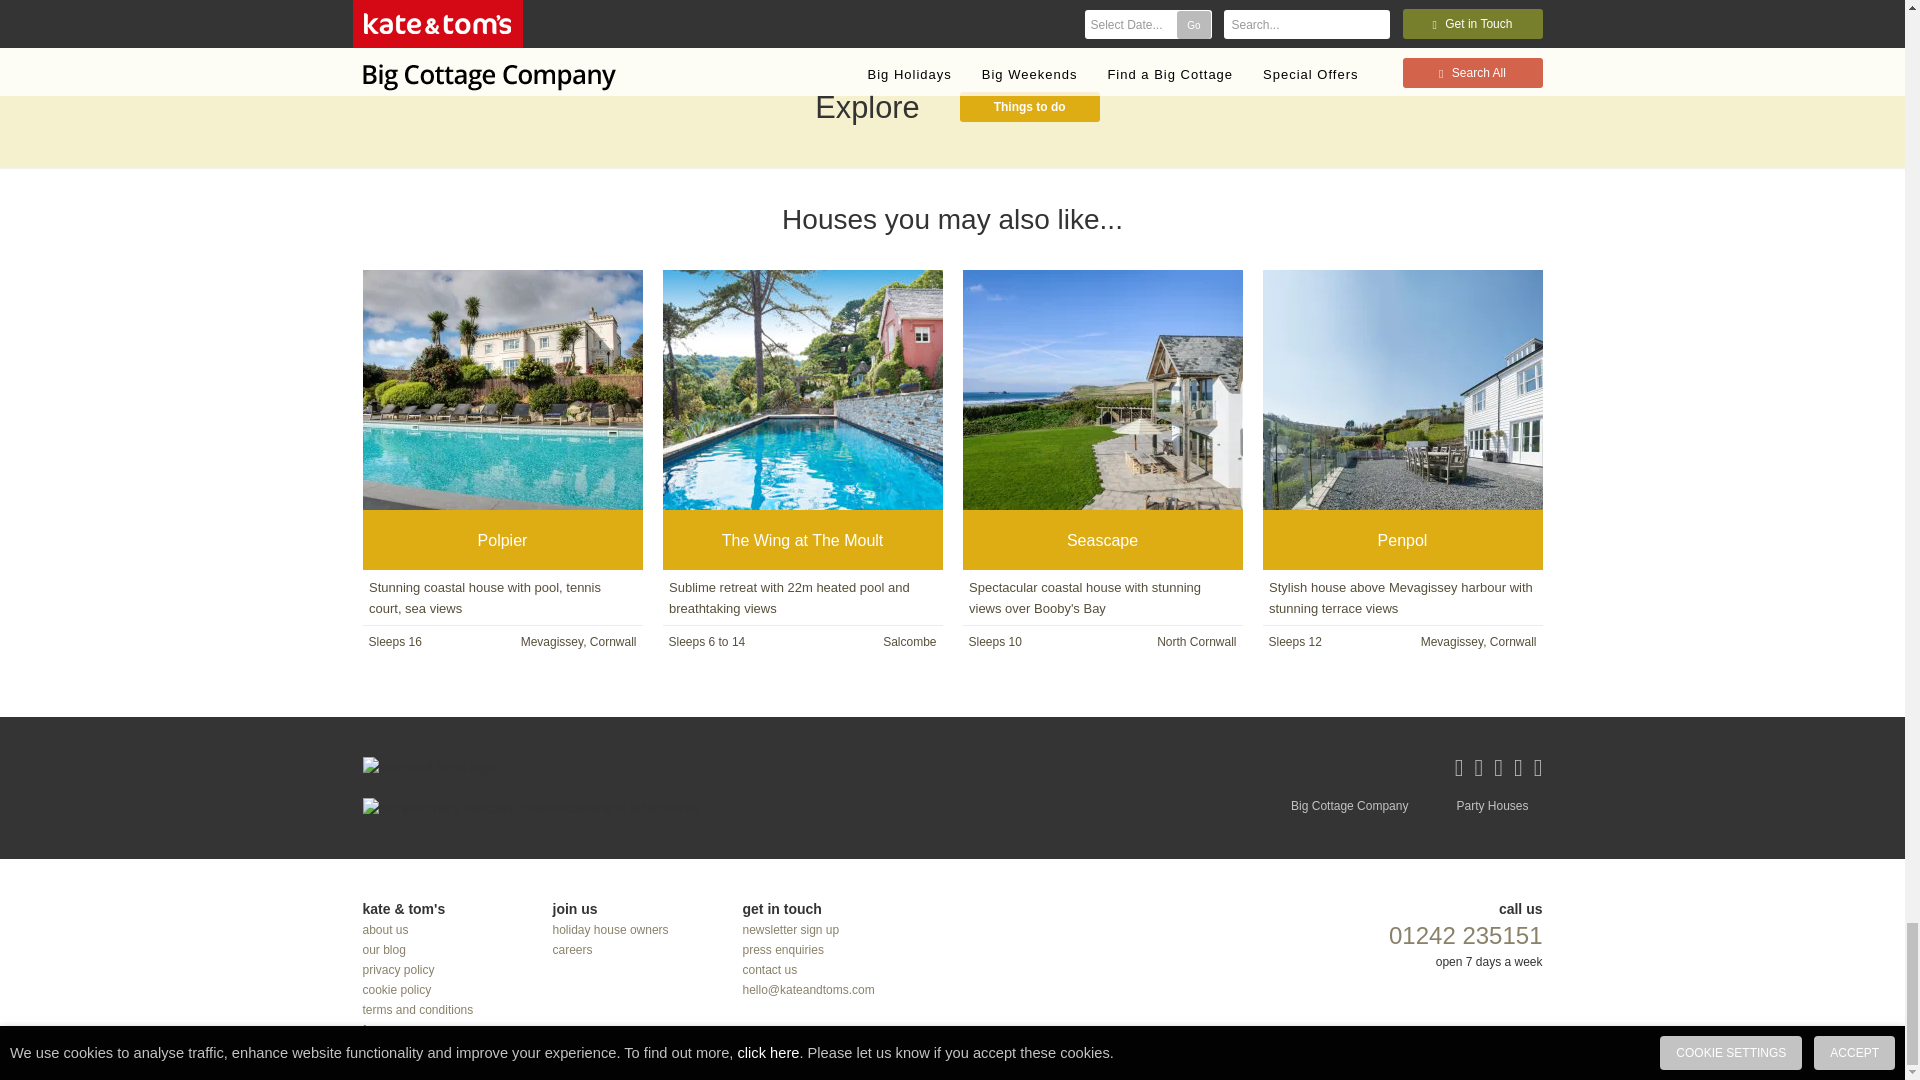 Image resolution: width=1920 pixels, height=1080 pixels. What do you see at coordinates (1030, 106) in the screenshot?
I see `Things to do` at bounding box center [1030, 106].